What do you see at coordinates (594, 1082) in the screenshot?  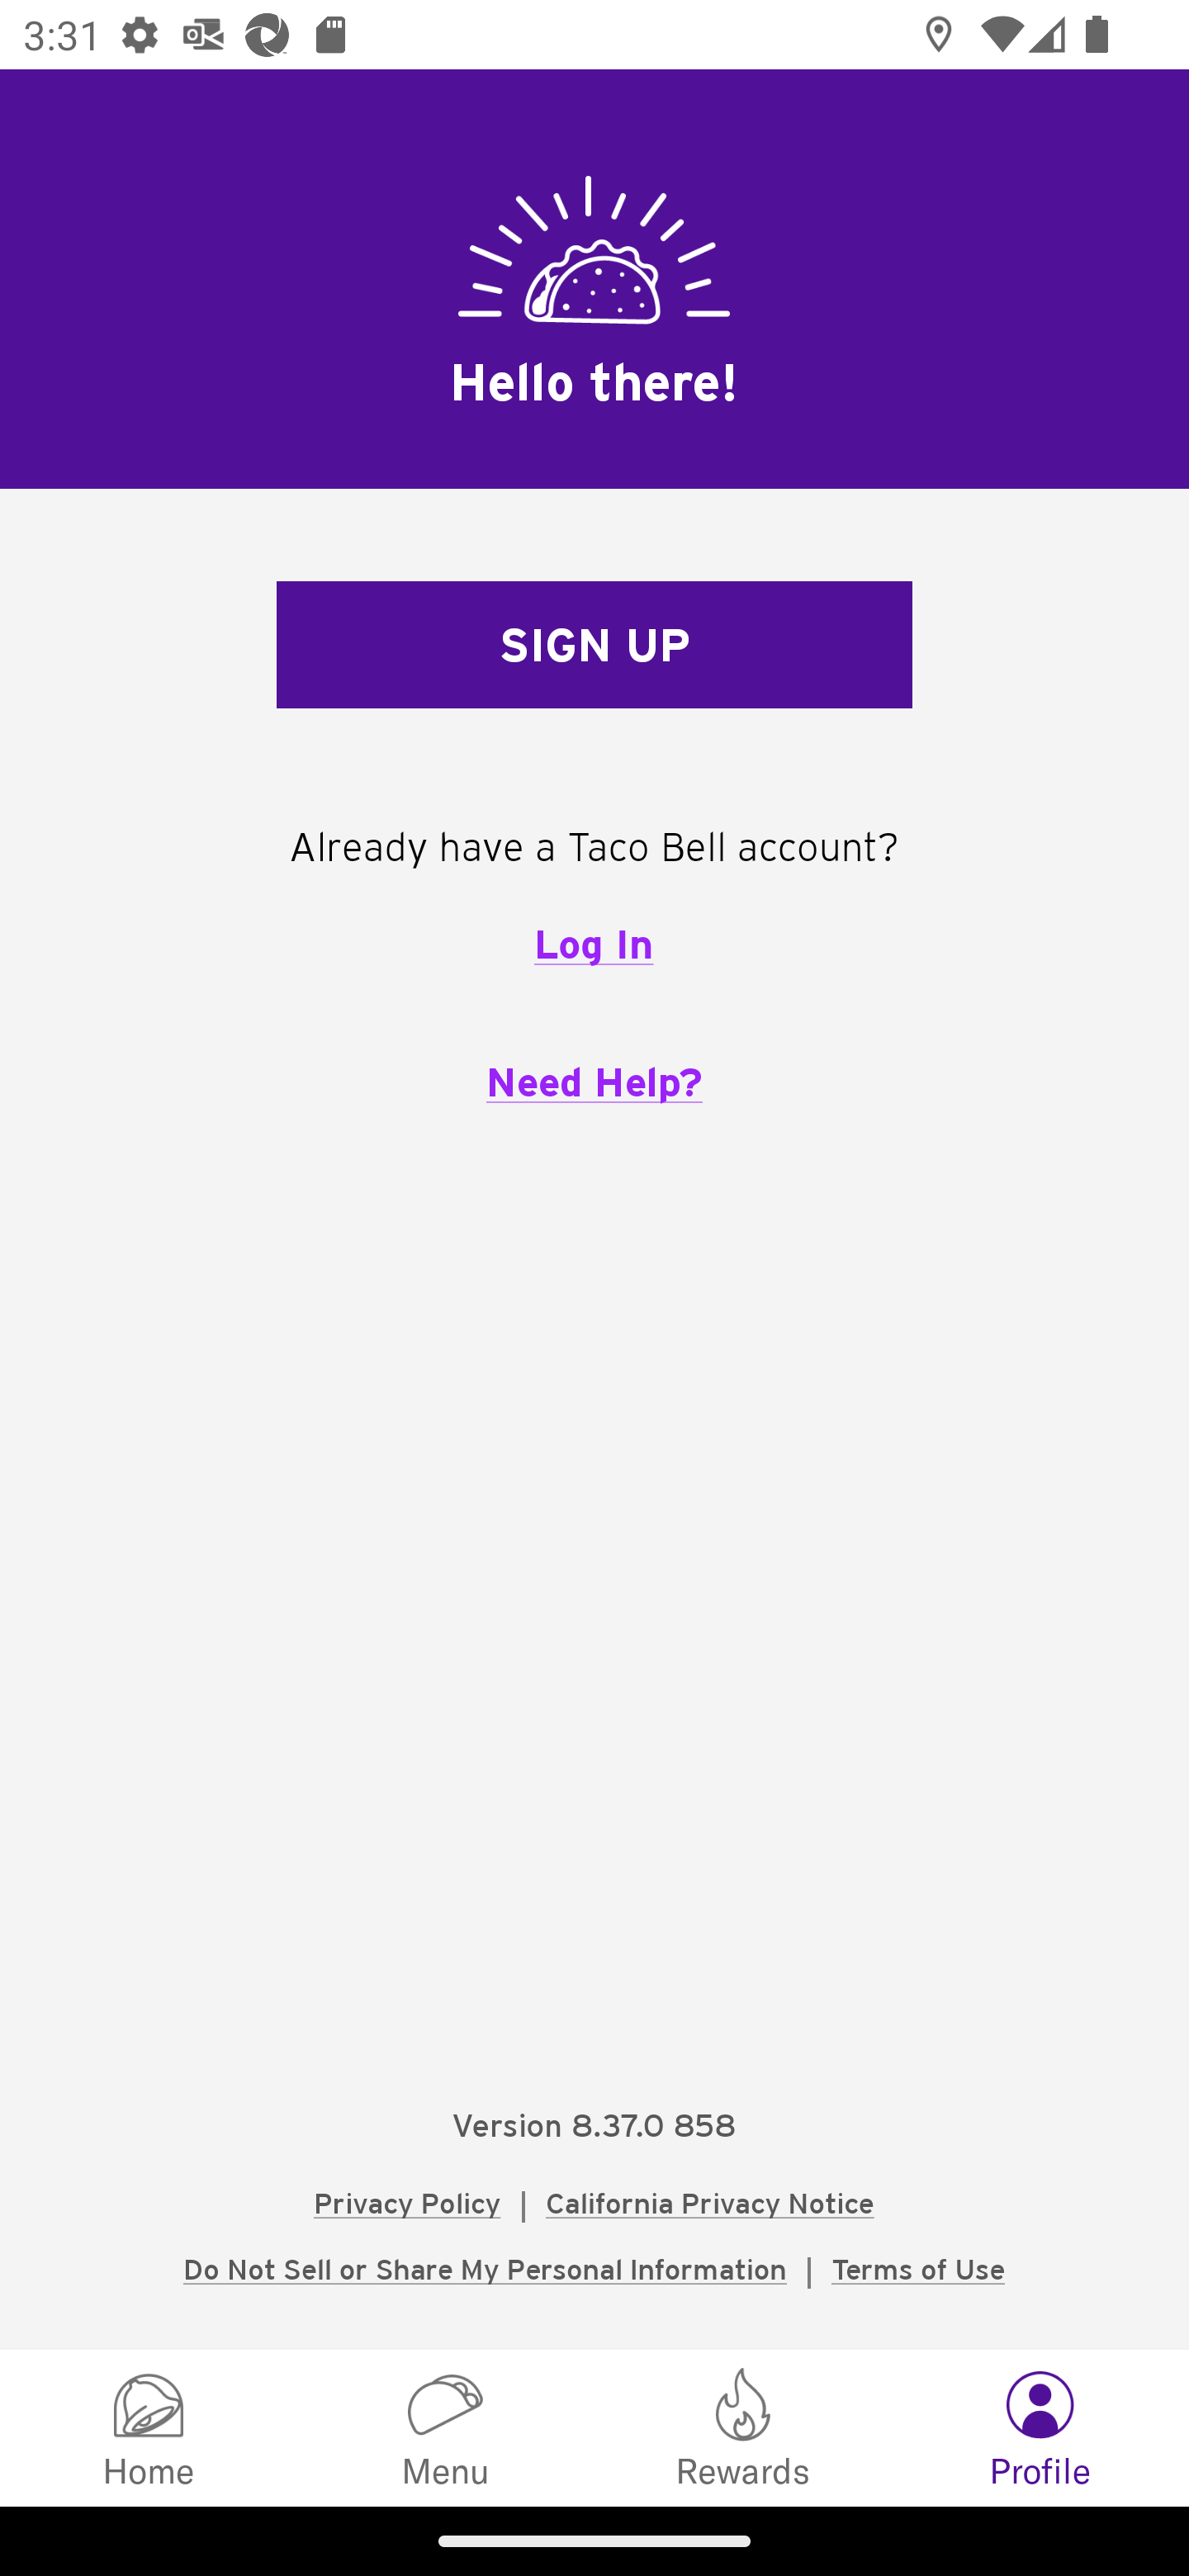 I see `Need Help?` at bounding box center [594, 1082].